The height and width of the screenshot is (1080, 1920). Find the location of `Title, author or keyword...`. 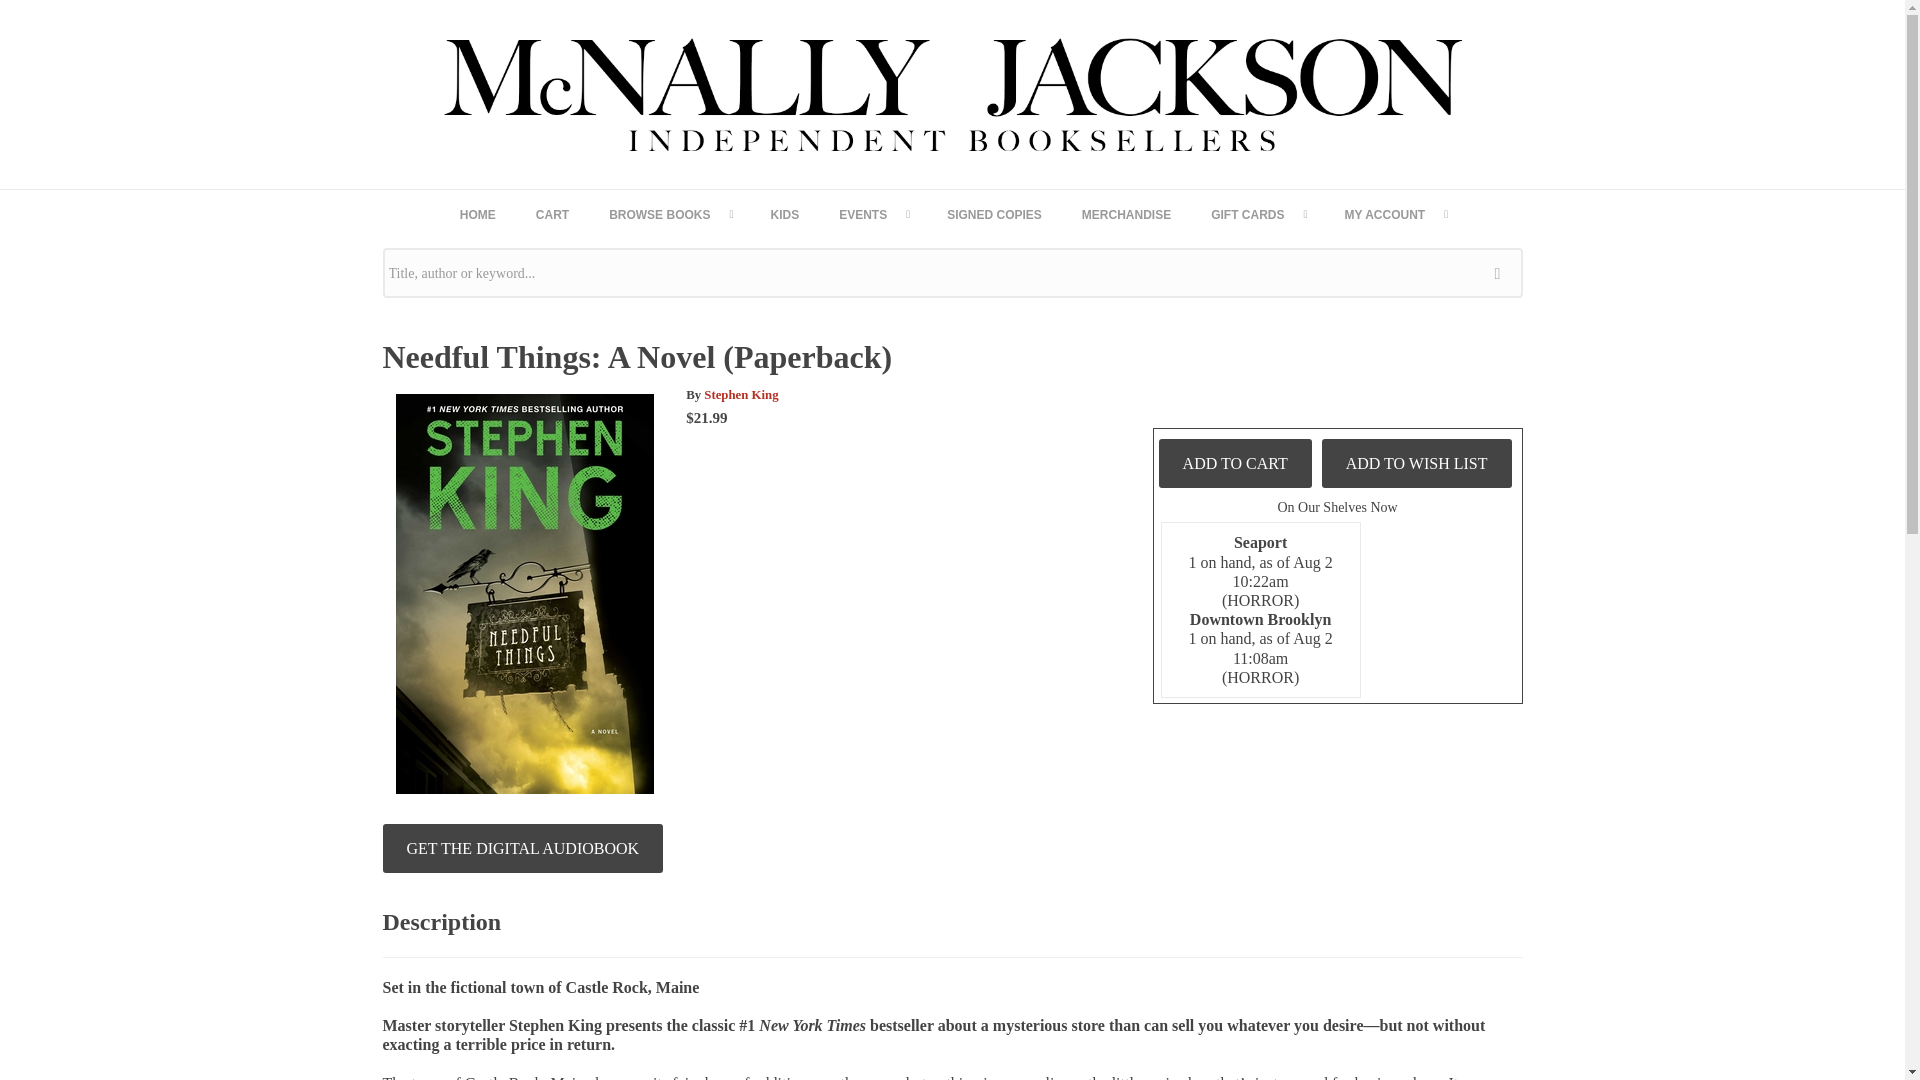

Title, author or keyword... is located at coordinates (952, 273).